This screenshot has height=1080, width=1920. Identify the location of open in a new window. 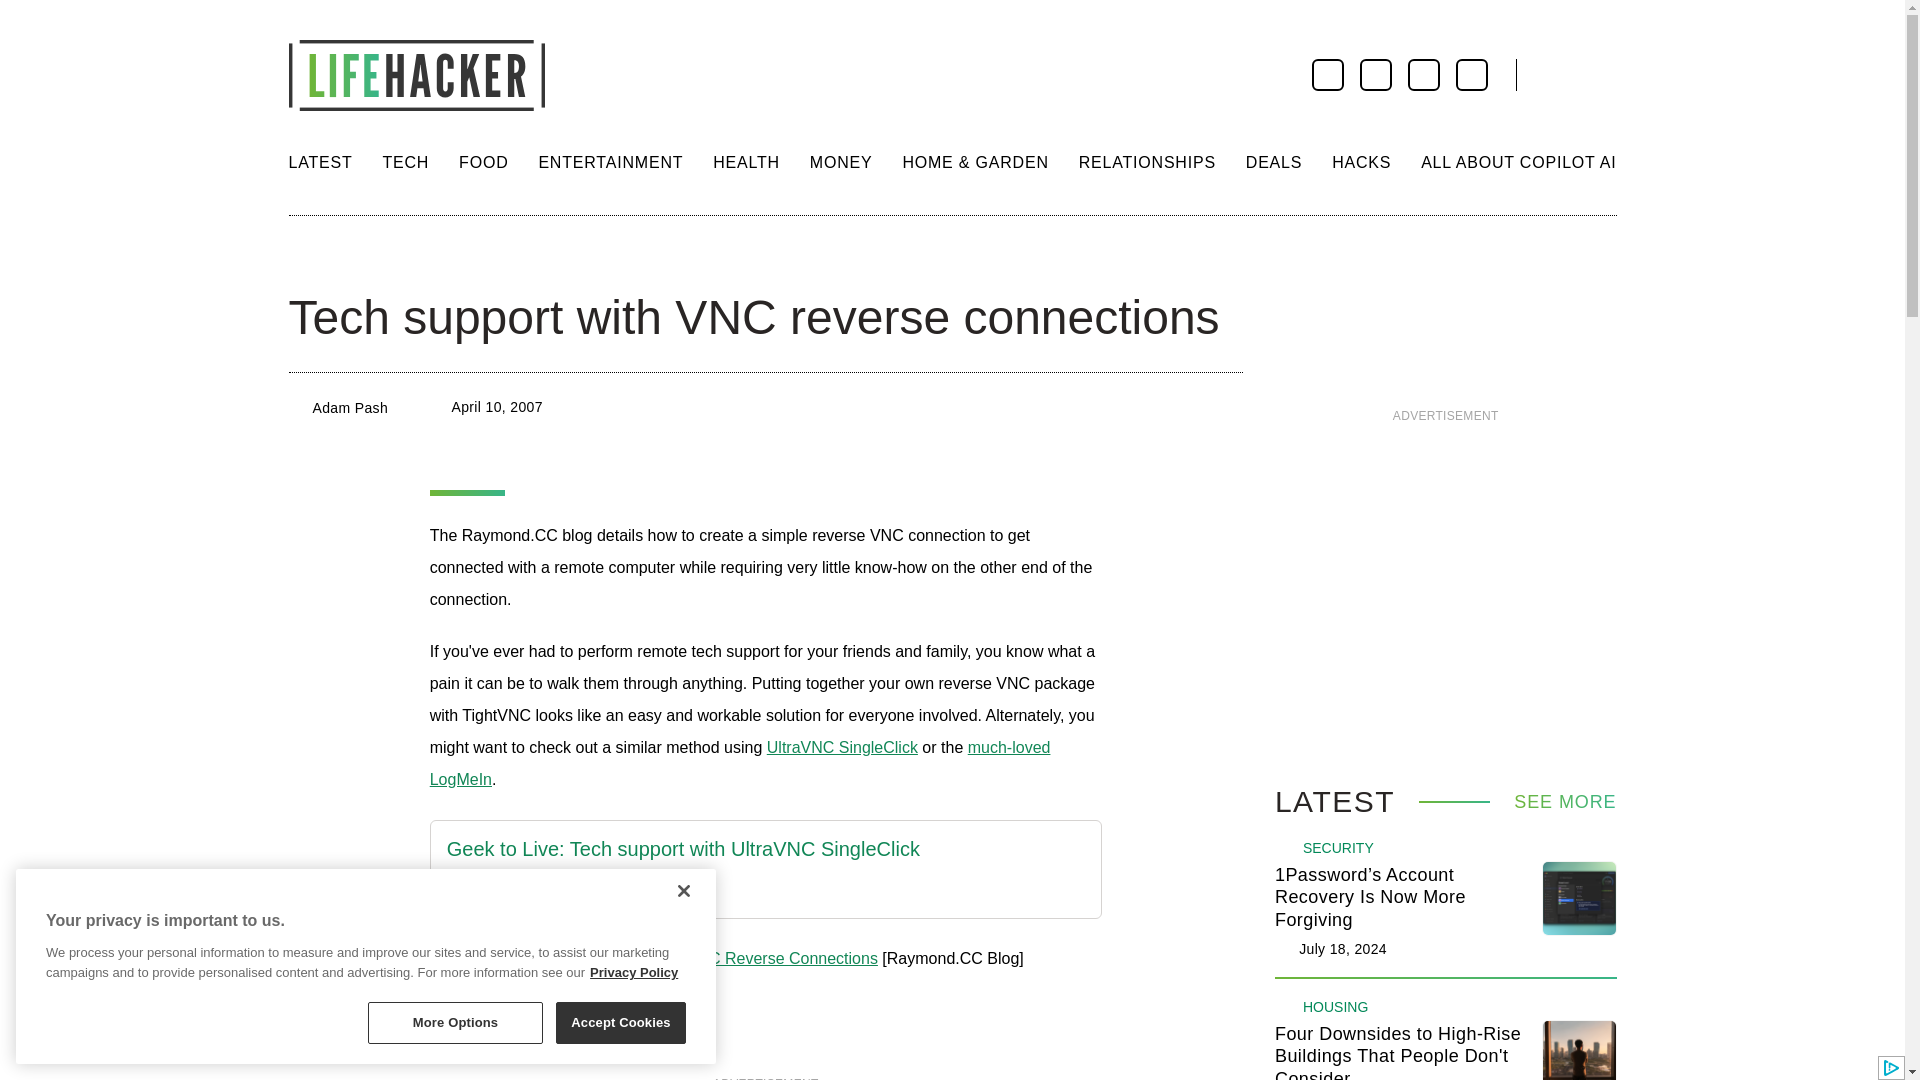
(683, 849).